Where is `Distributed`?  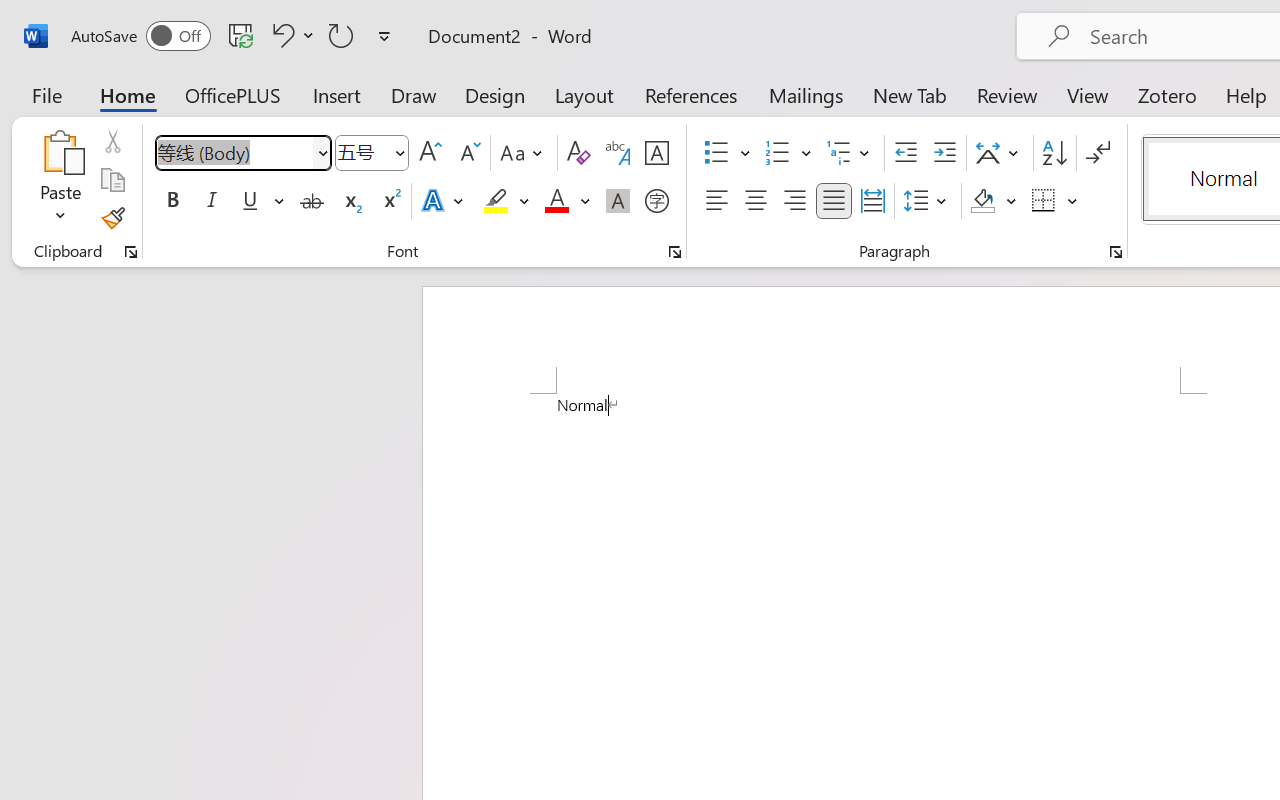
Distributed is located at coordinates (872, 201).